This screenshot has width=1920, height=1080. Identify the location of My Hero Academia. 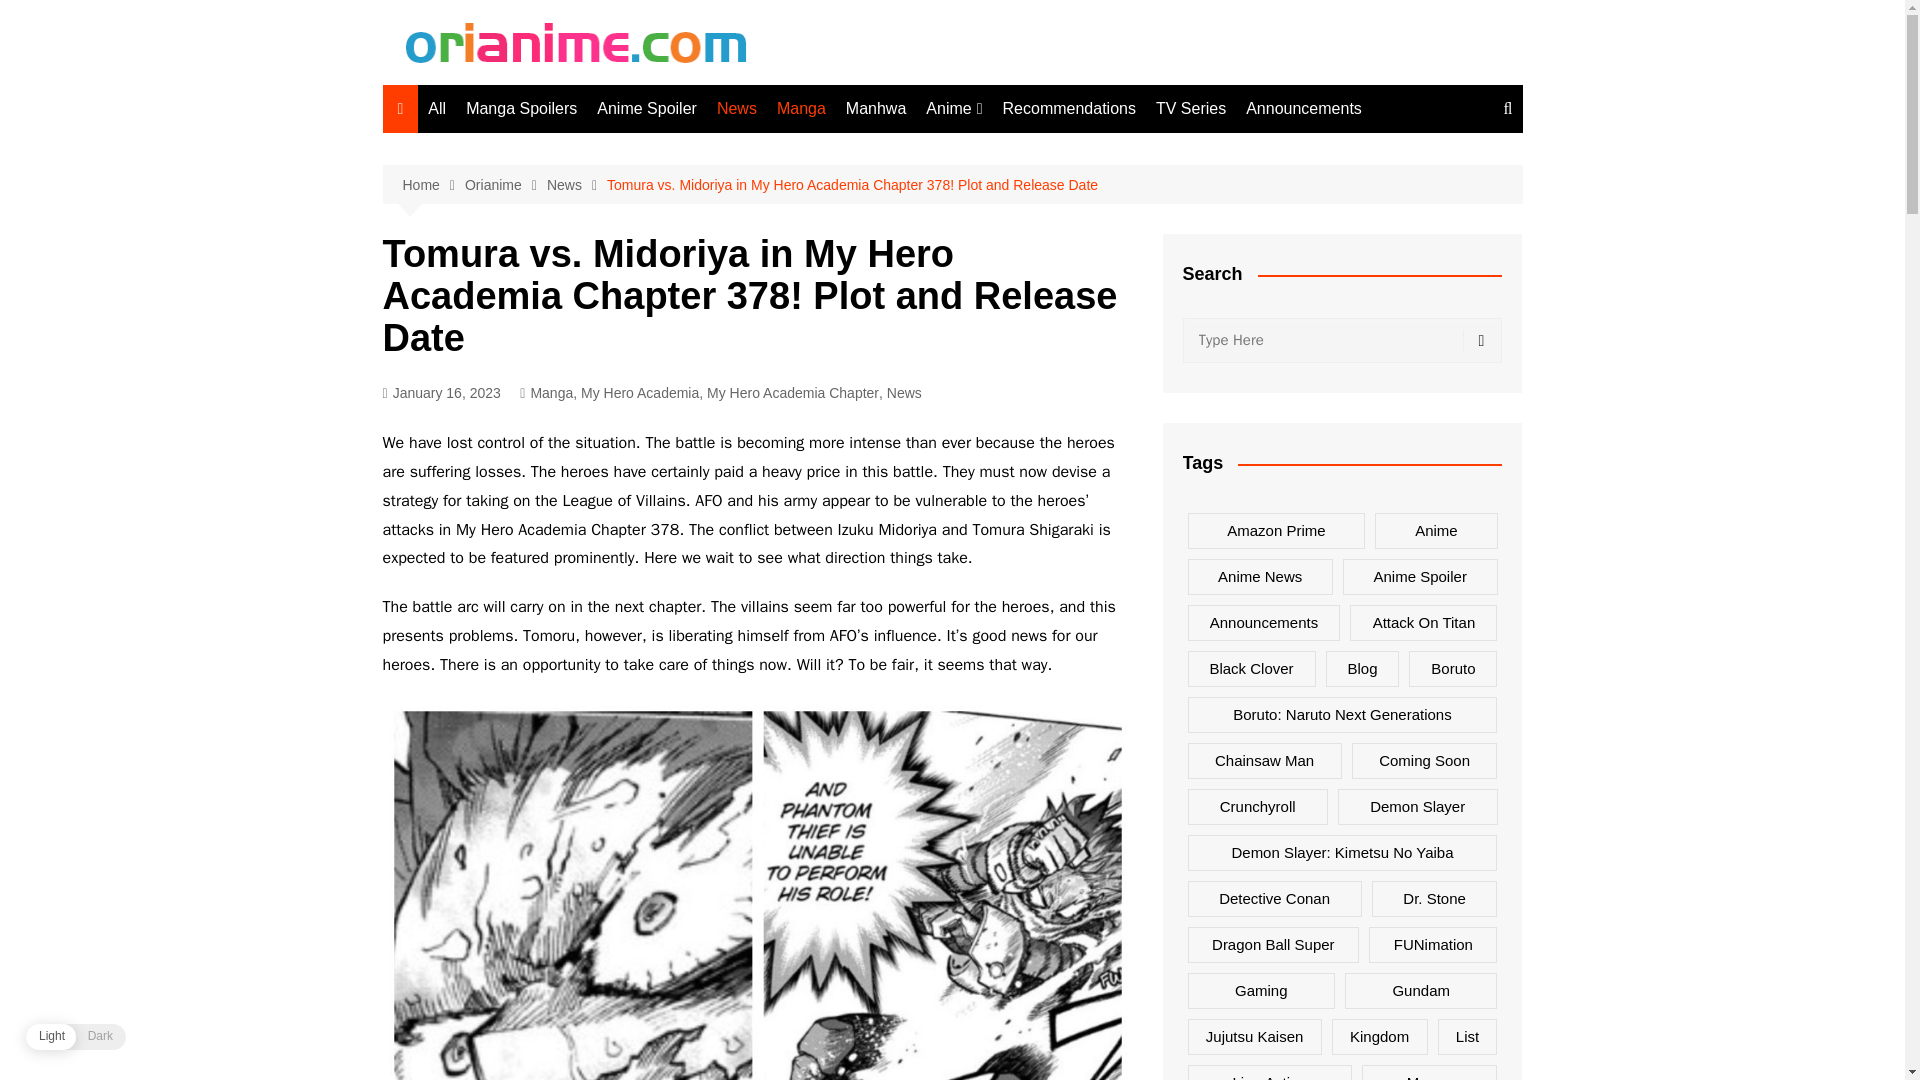
(640, 392).